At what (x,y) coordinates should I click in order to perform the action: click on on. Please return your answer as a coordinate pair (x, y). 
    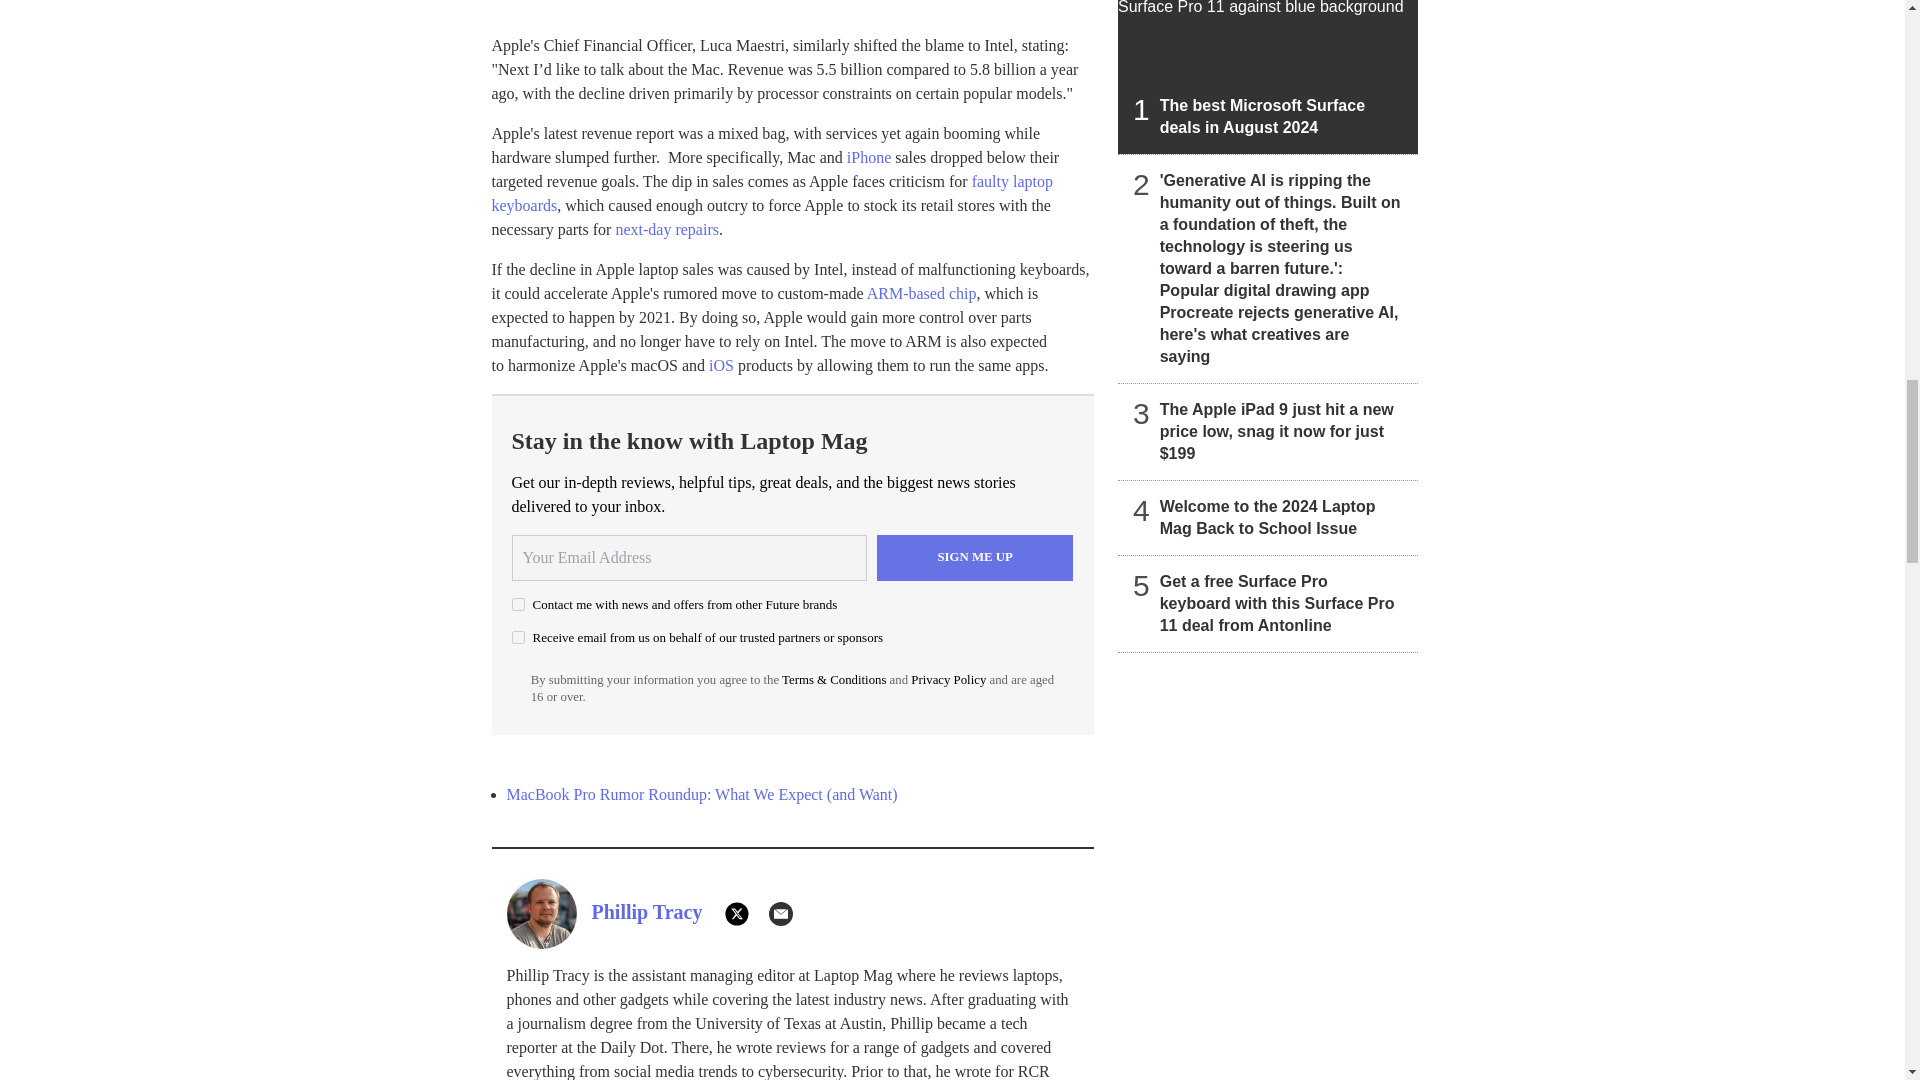
    Looking at the image, I should click on (518, 636).